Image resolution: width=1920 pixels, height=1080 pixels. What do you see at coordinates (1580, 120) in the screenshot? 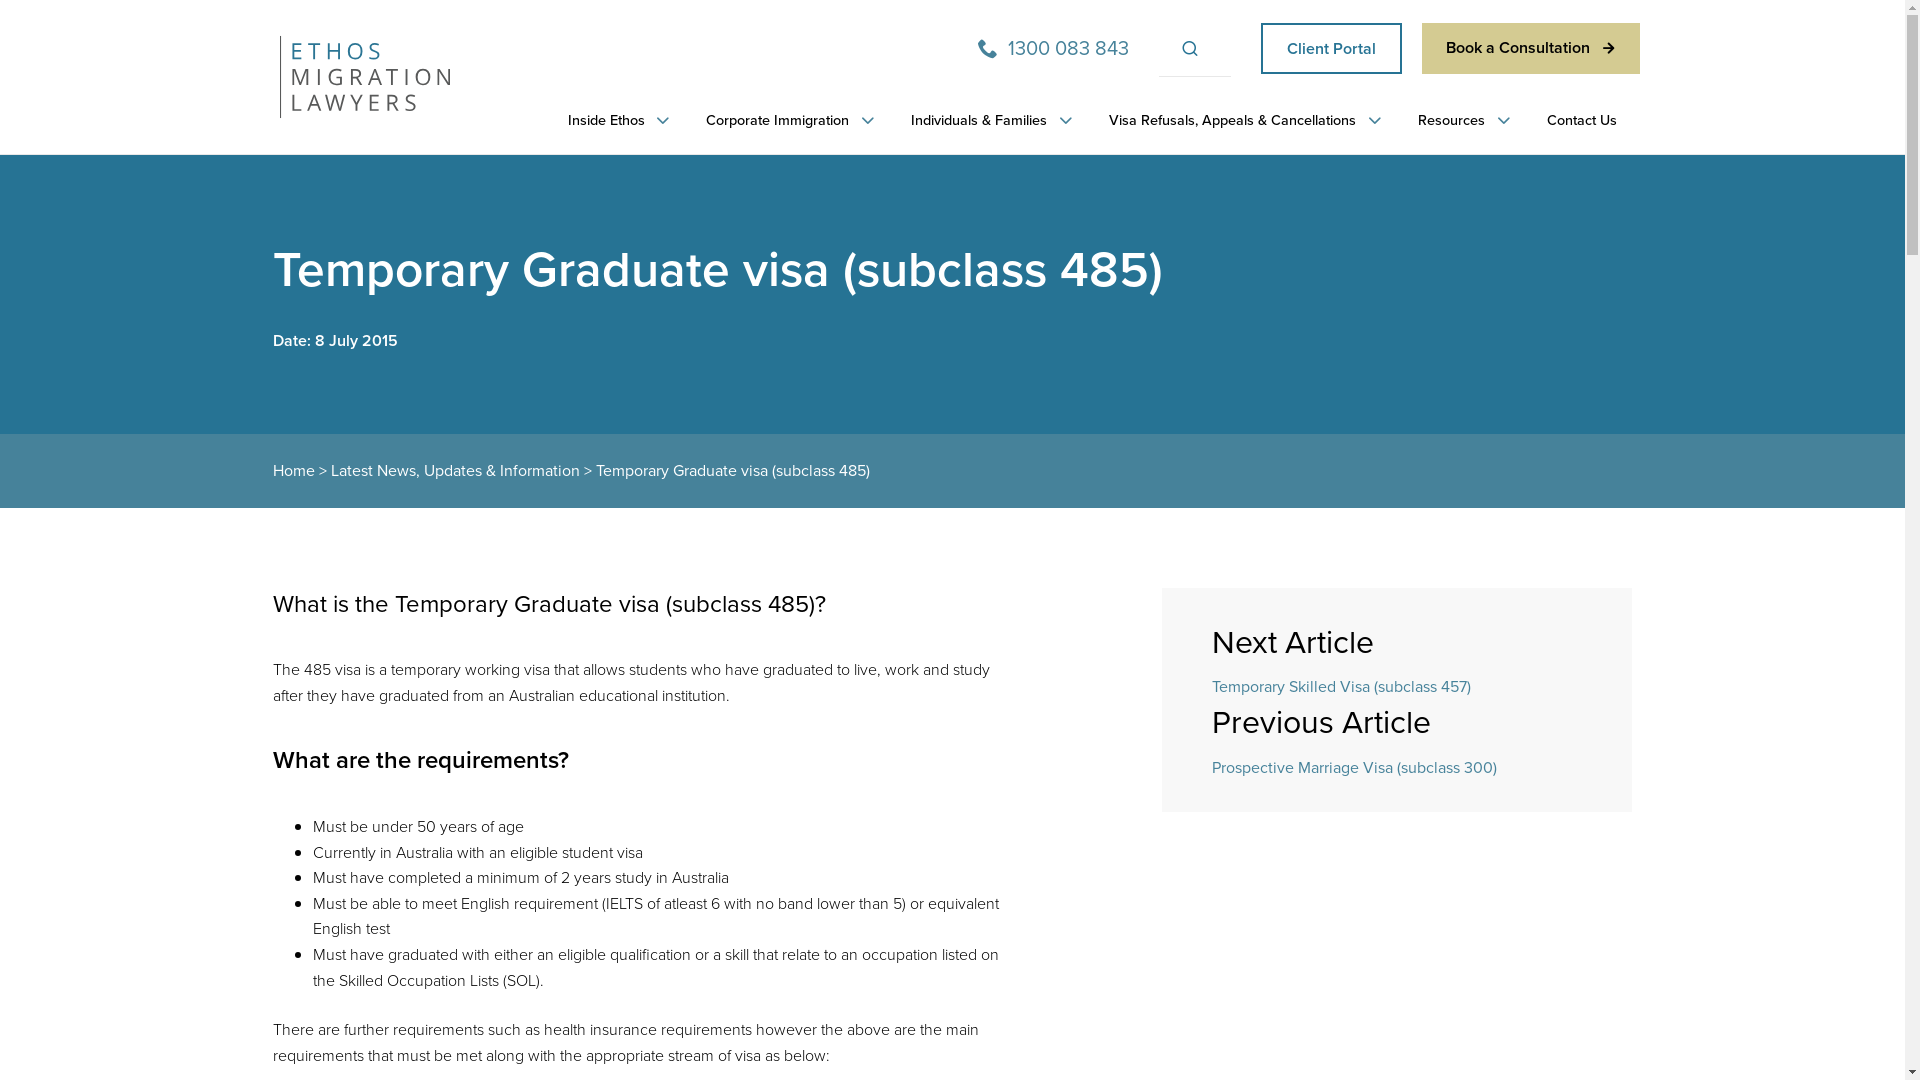
I see `Contact Us` at bounding box center [1580, 120].